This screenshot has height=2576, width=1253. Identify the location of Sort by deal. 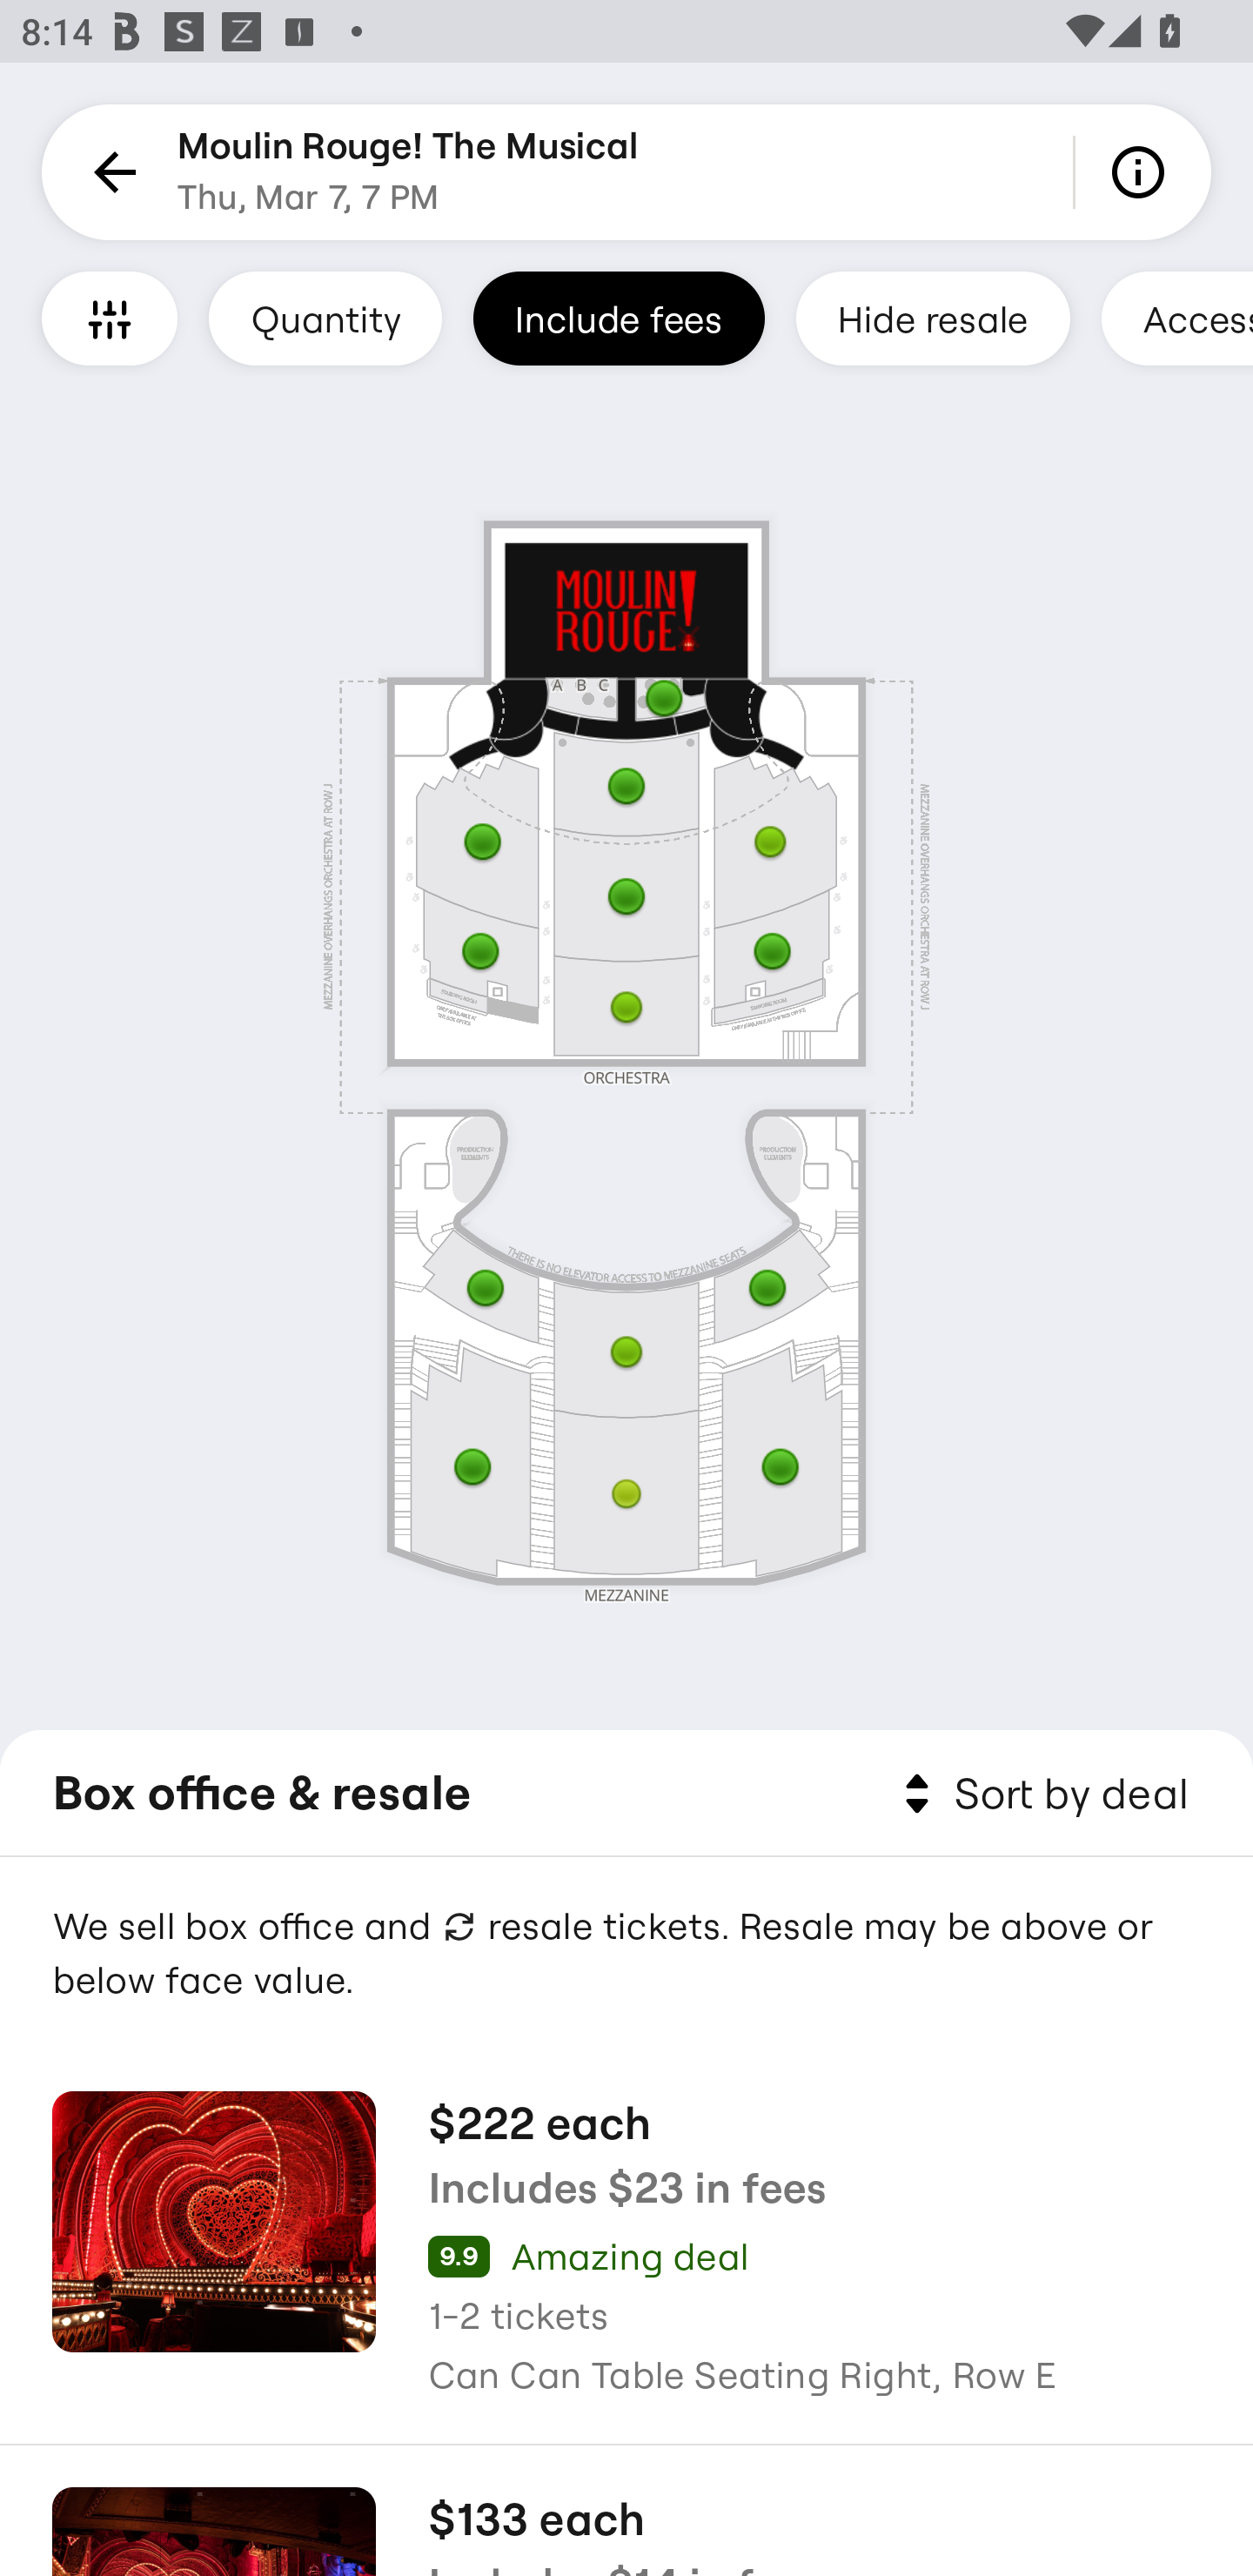
(1041, 1794).